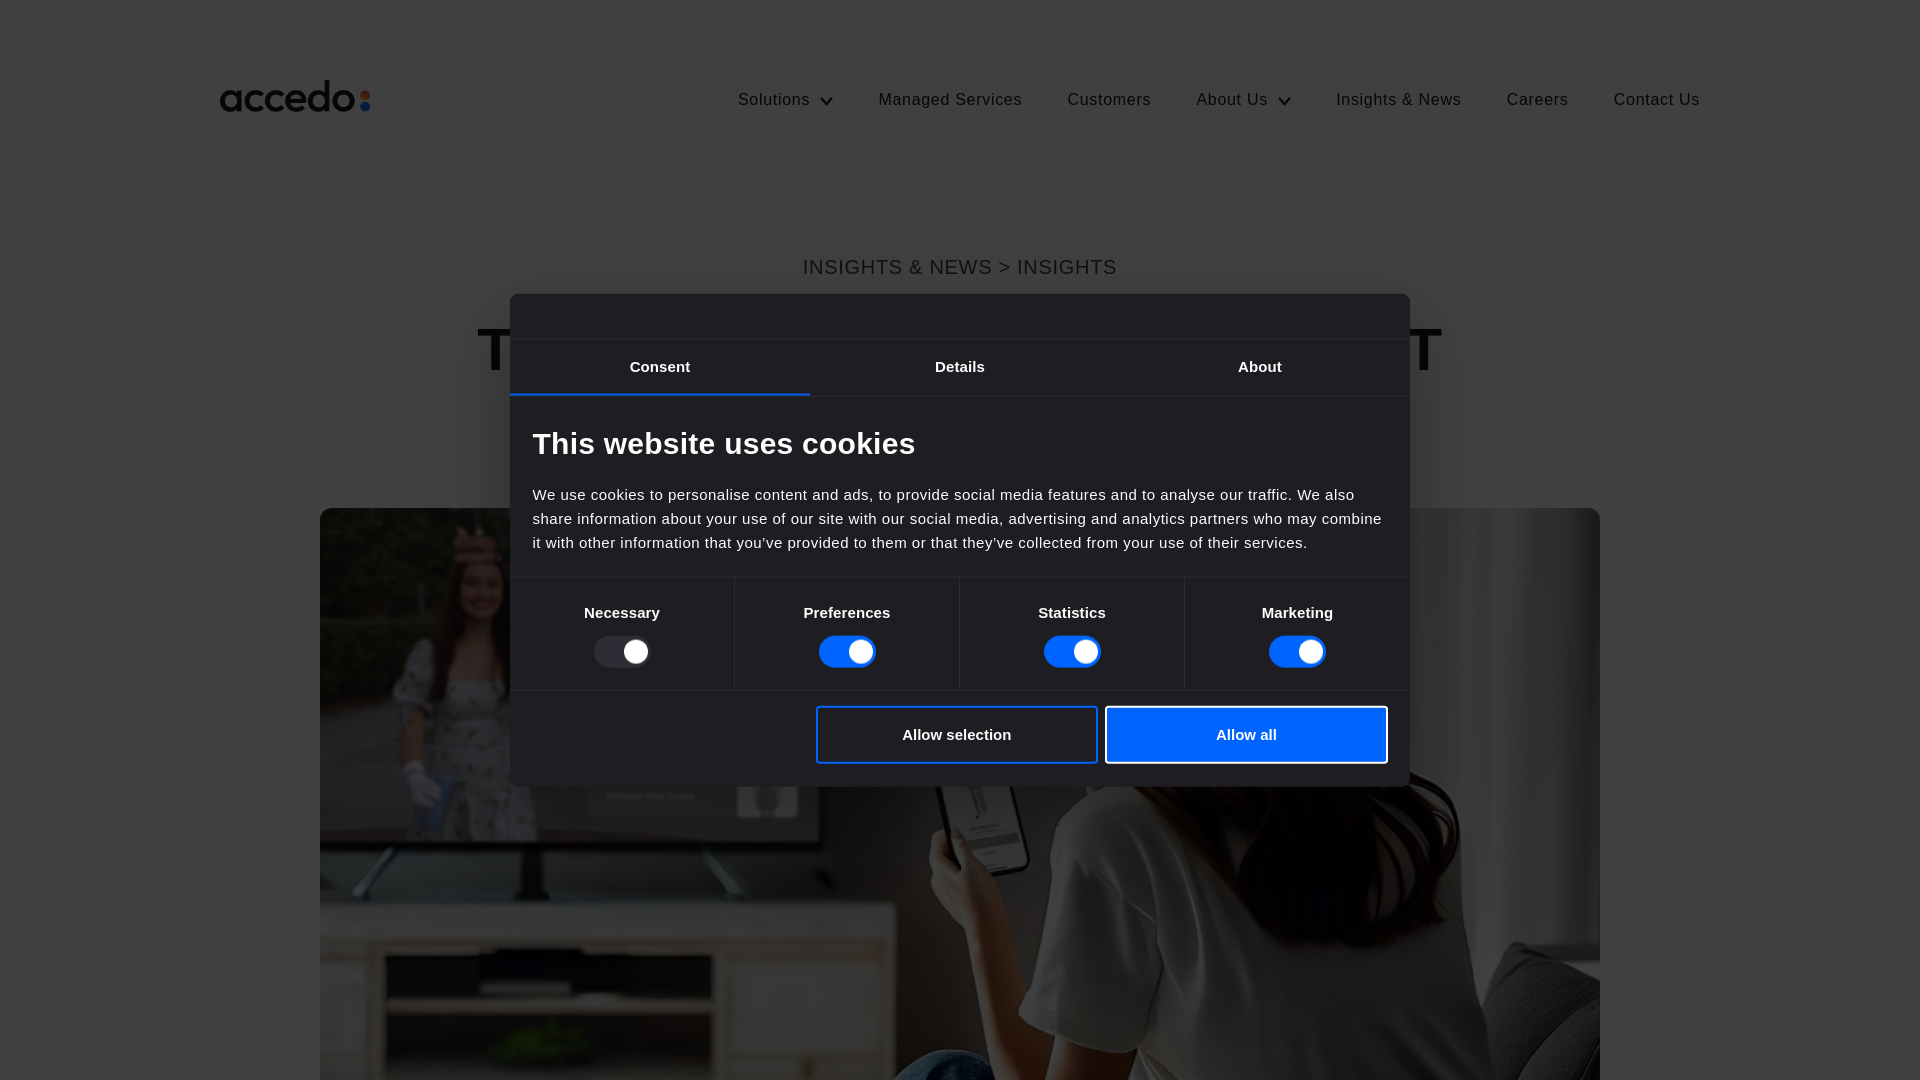 This screenshot has width=1920, height=1080. I want to click on Details, so click(960, 368).